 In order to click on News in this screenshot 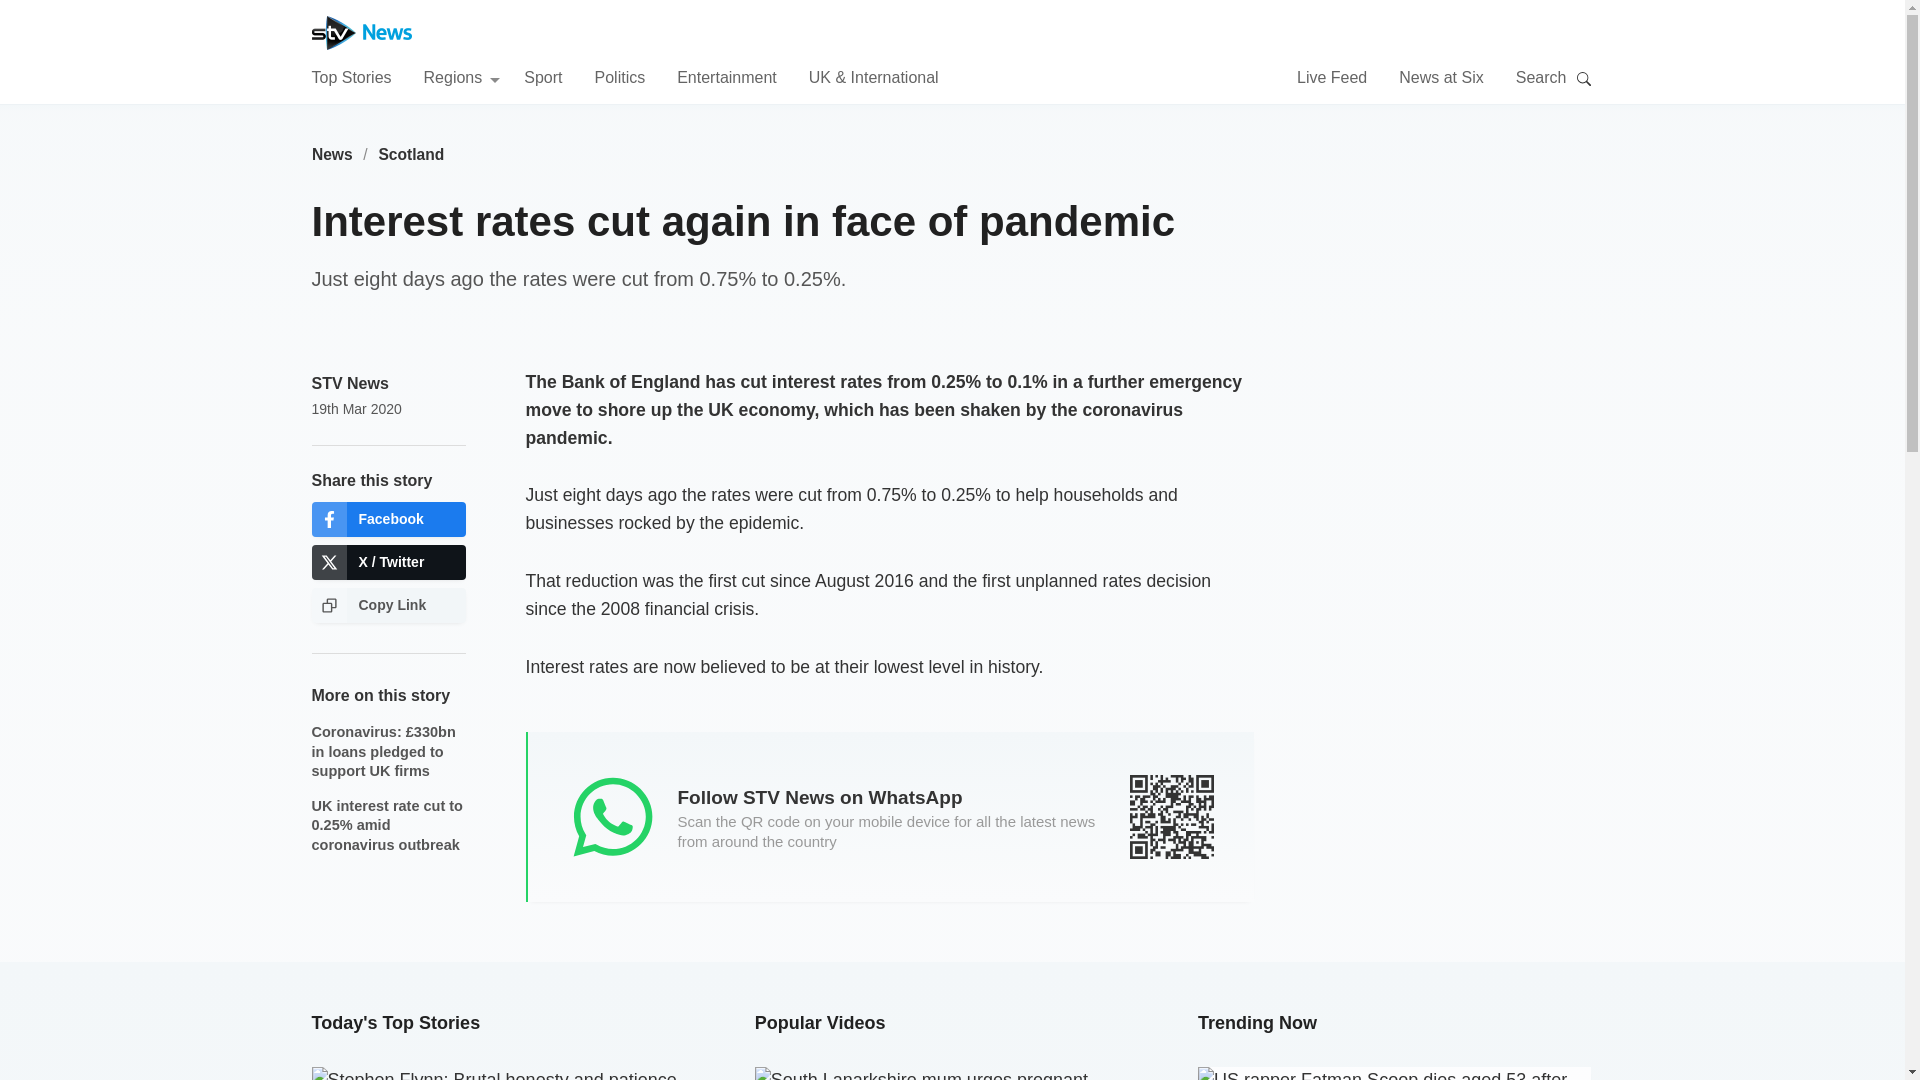, I will do `click(332, 154)`.